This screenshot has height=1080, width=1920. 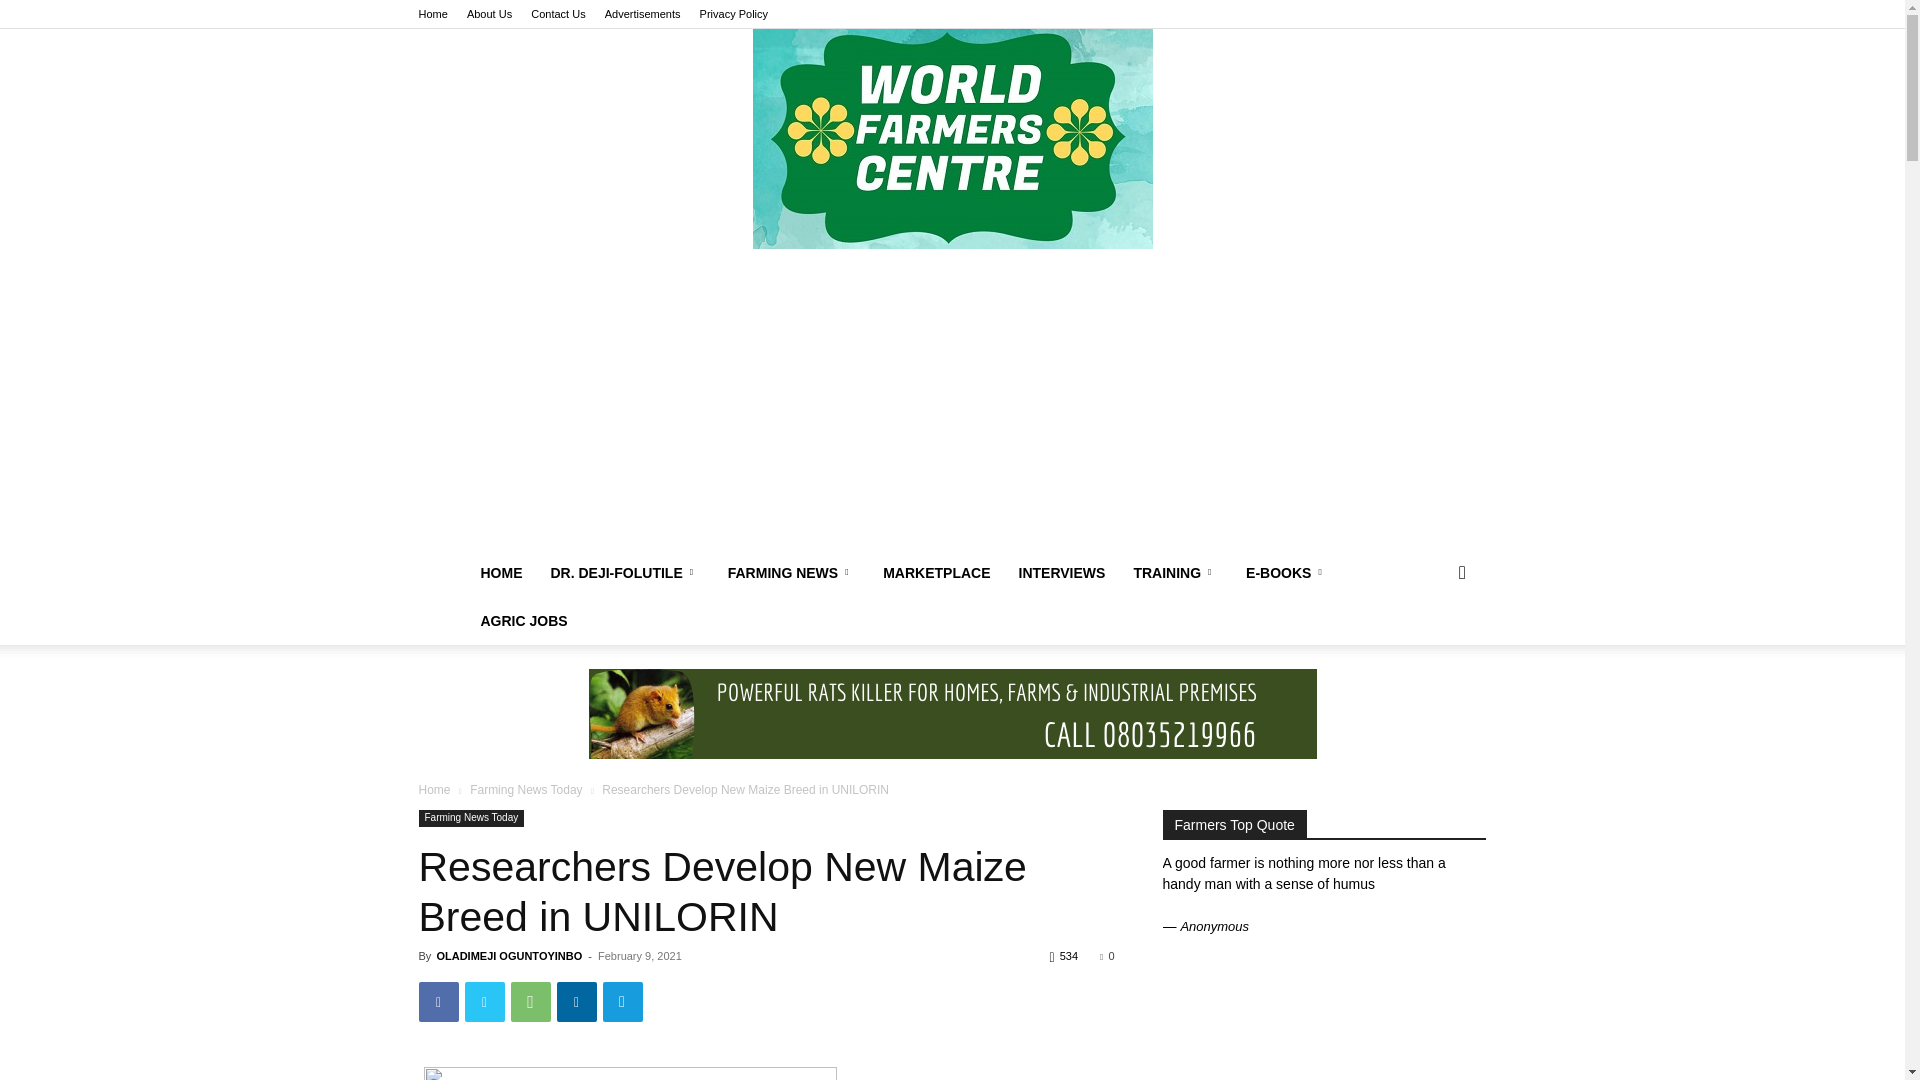 What do you see at coordinates (526, 790) in the screenshot?
I see `View all posts in Farming News Today` at bounding box center [526, 790].